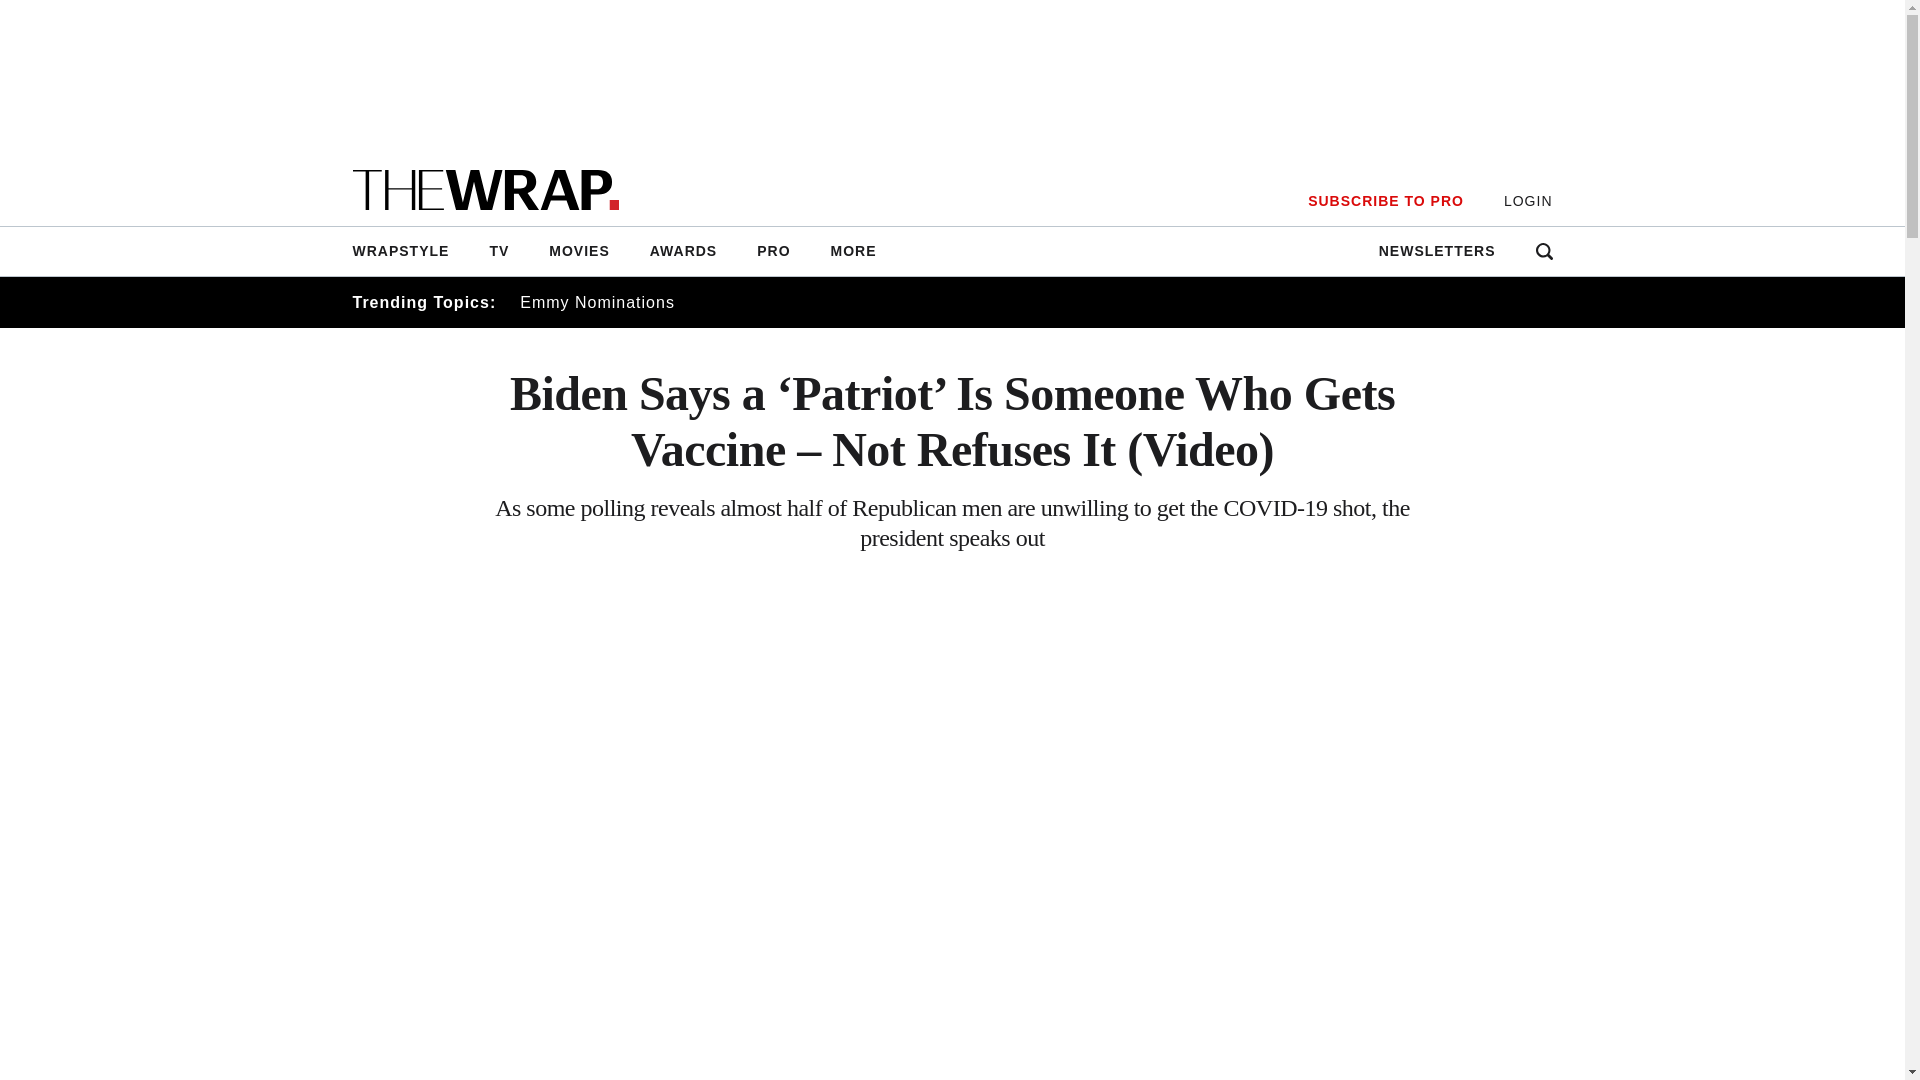 Image resolution: width=1920 pixels, height=1080 pixels. Describe the element at coordinates (410, 251) in the screenshot. I see `WRAPSTYLE` at that location.